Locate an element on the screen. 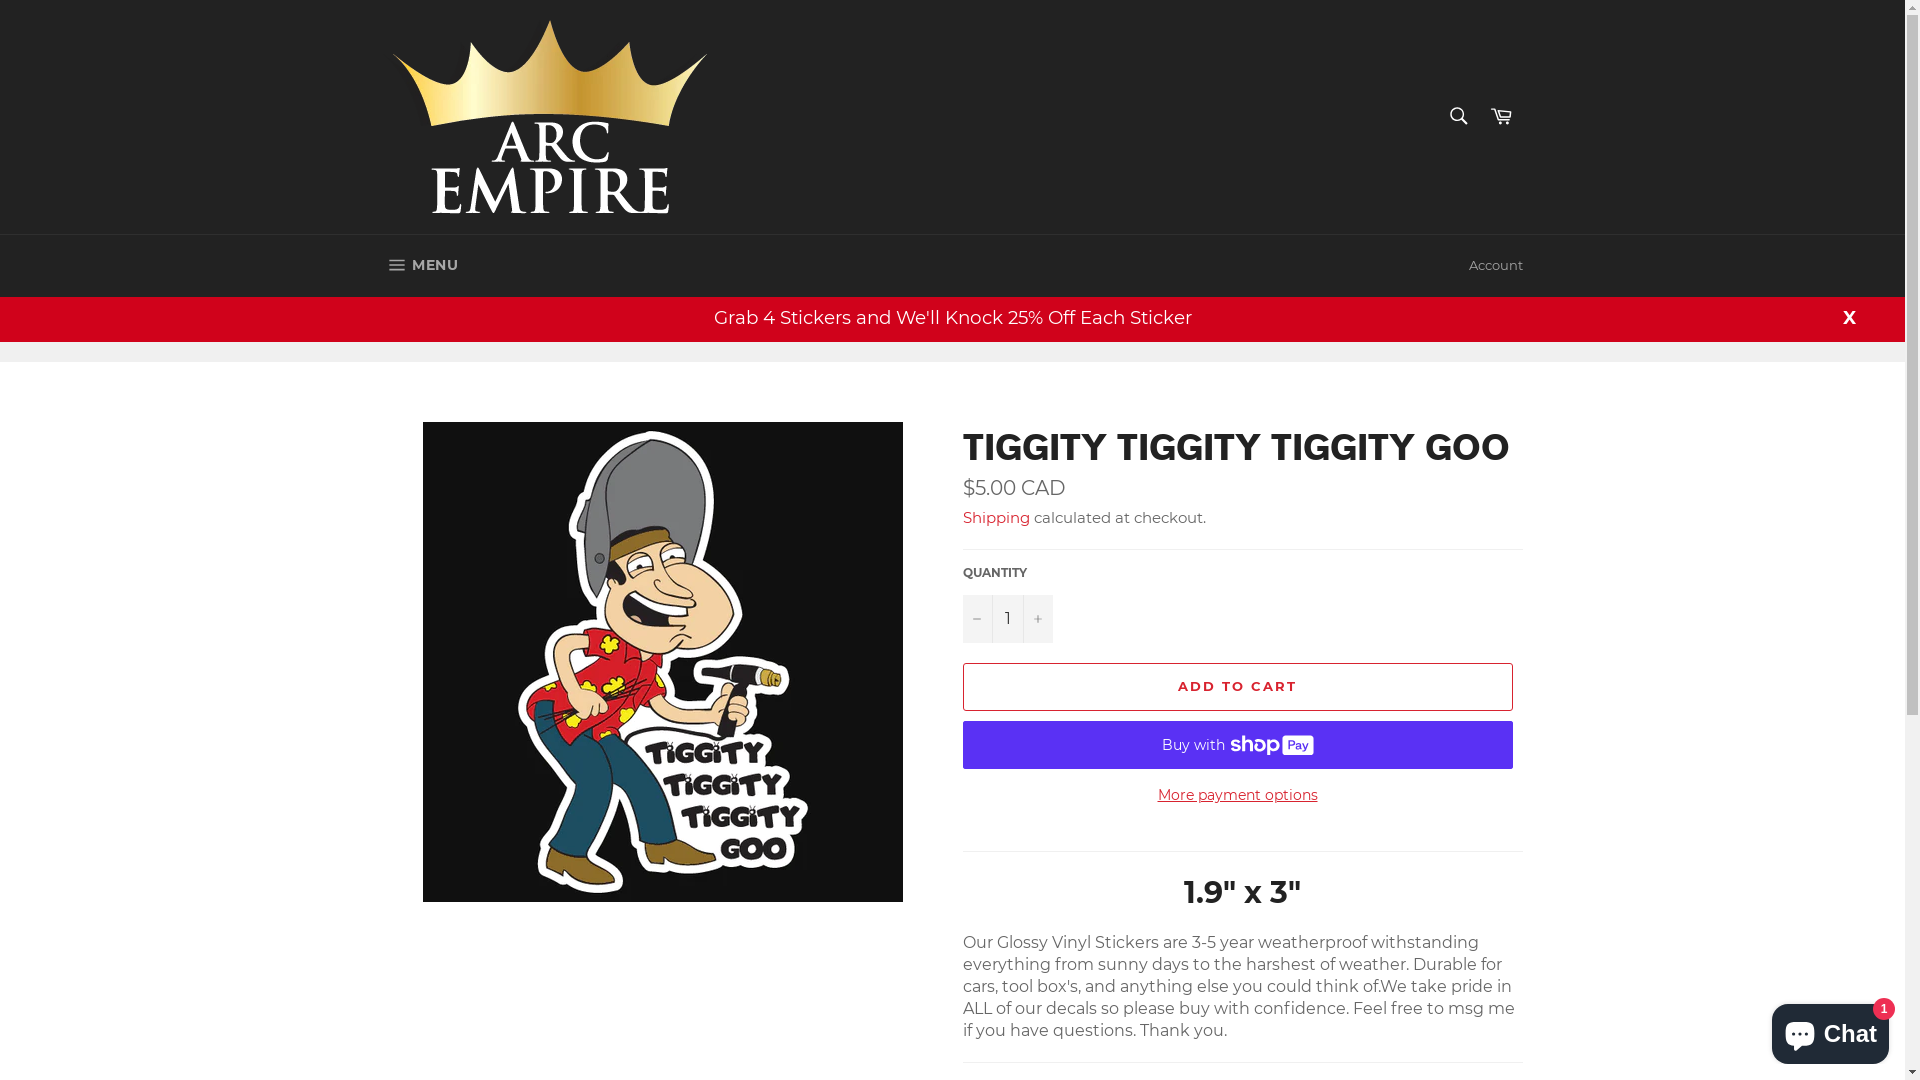 Image resolution: width=1920 pixels, height=1080 pixels. MENU
SITE NAVIGATION is located at coordinates (420, 266).